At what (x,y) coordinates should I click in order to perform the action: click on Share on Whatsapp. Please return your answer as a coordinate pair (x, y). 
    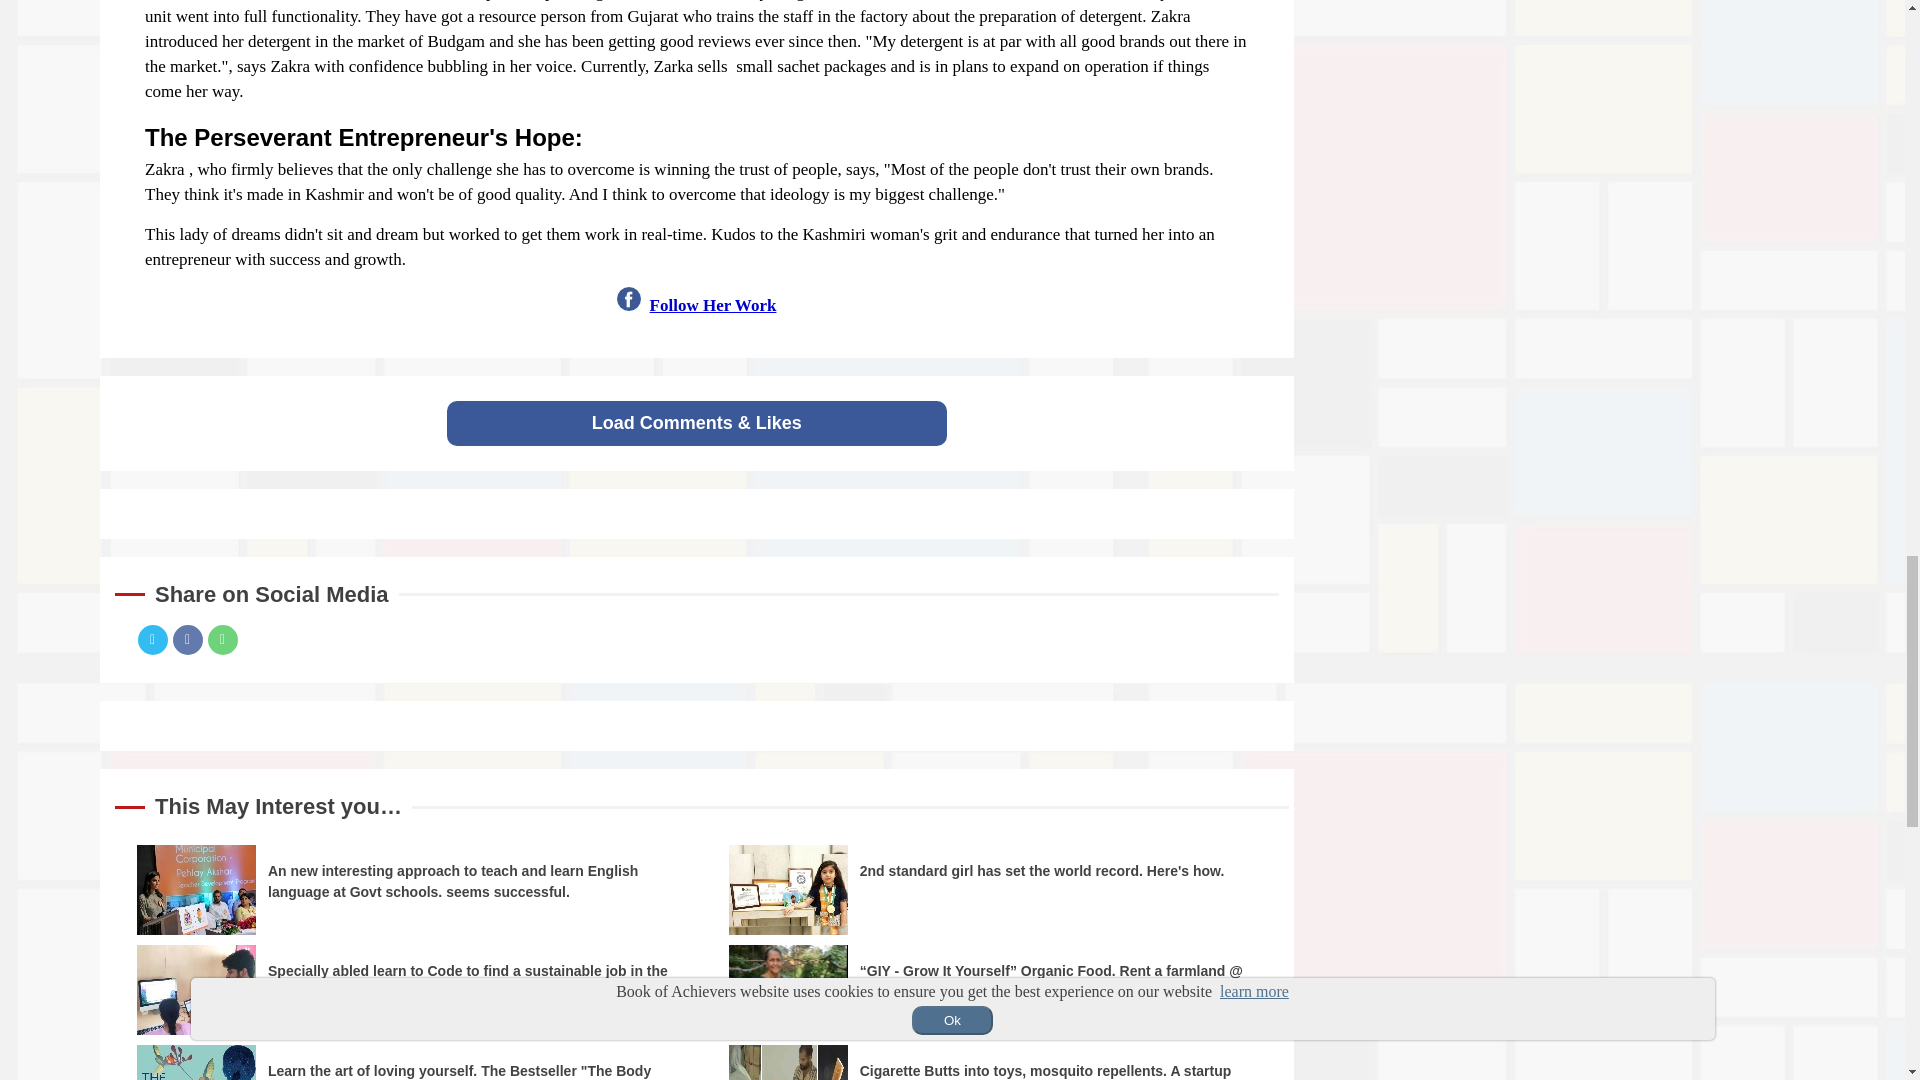
    Looking at the image, I should click on (222, 640).